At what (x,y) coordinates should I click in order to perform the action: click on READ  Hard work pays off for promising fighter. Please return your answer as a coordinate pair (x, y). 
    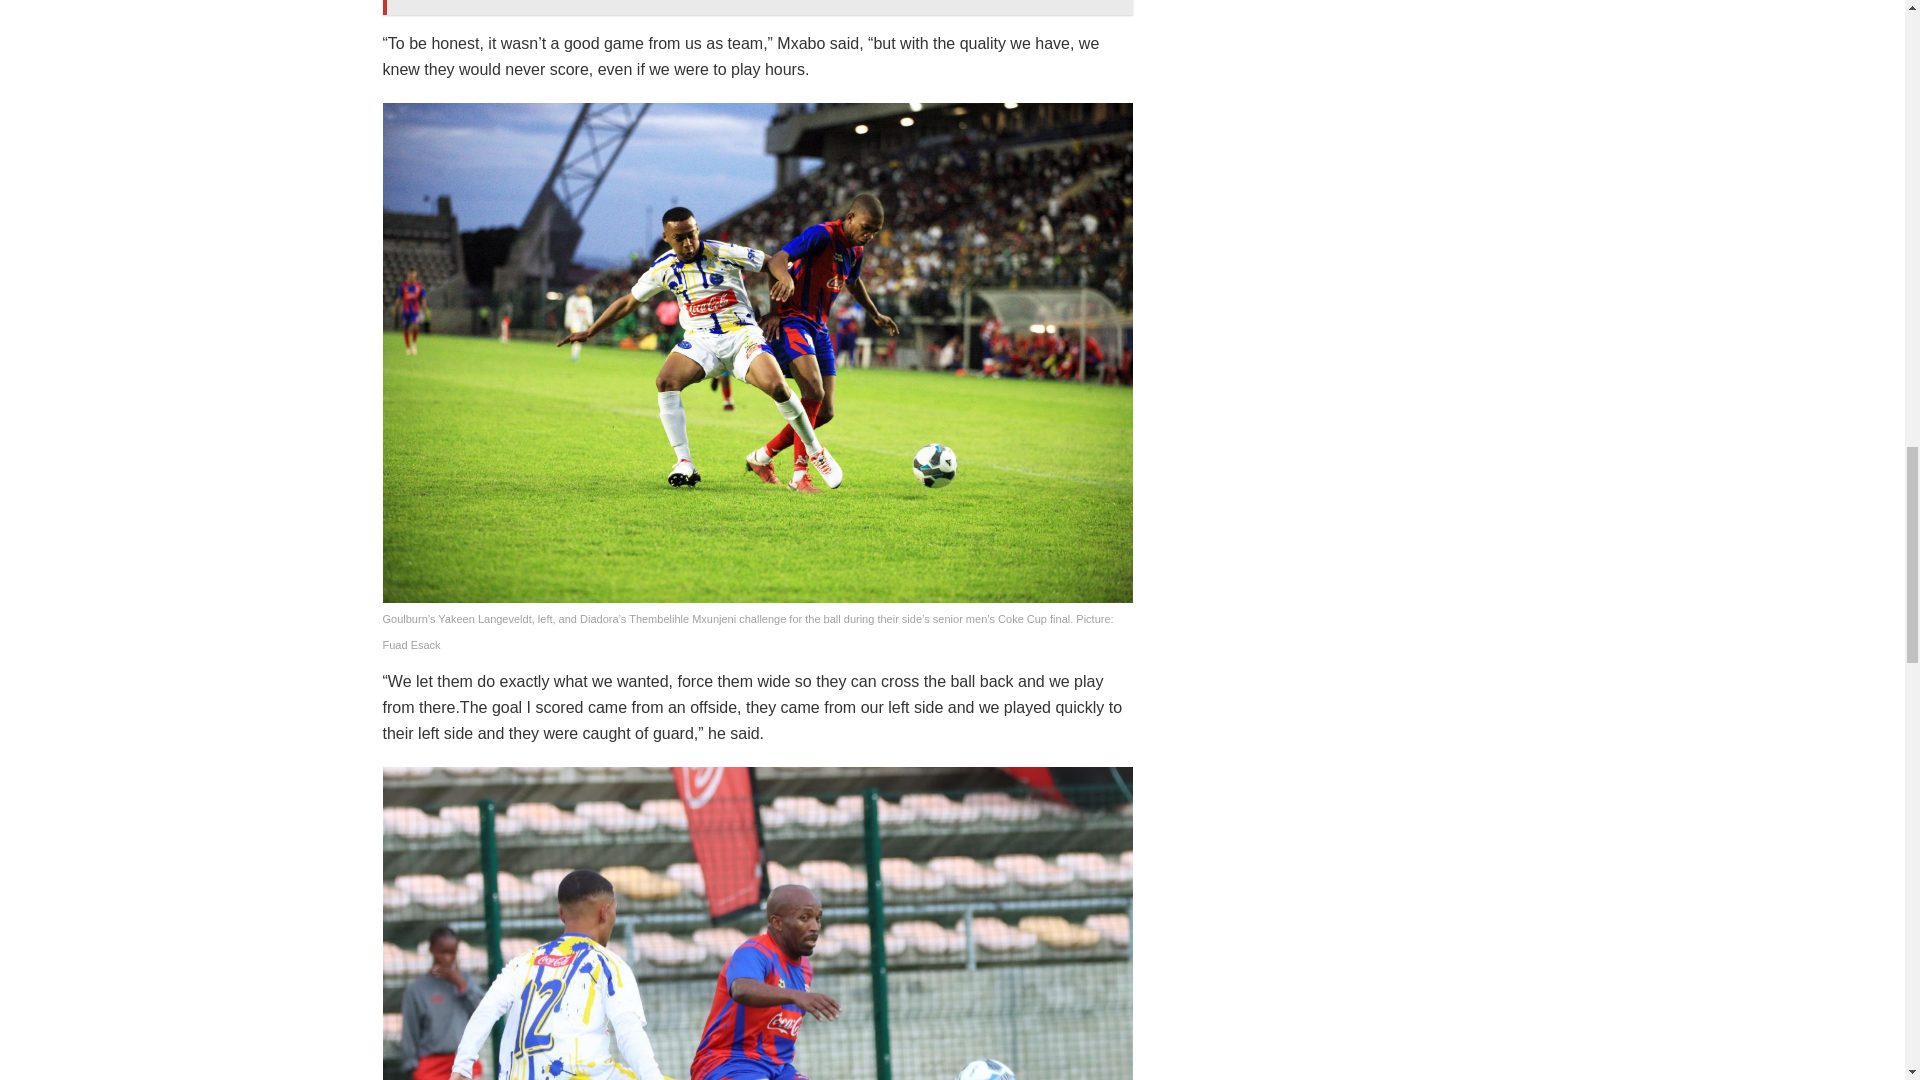
    Looking at the image, I should click on (757, 8).